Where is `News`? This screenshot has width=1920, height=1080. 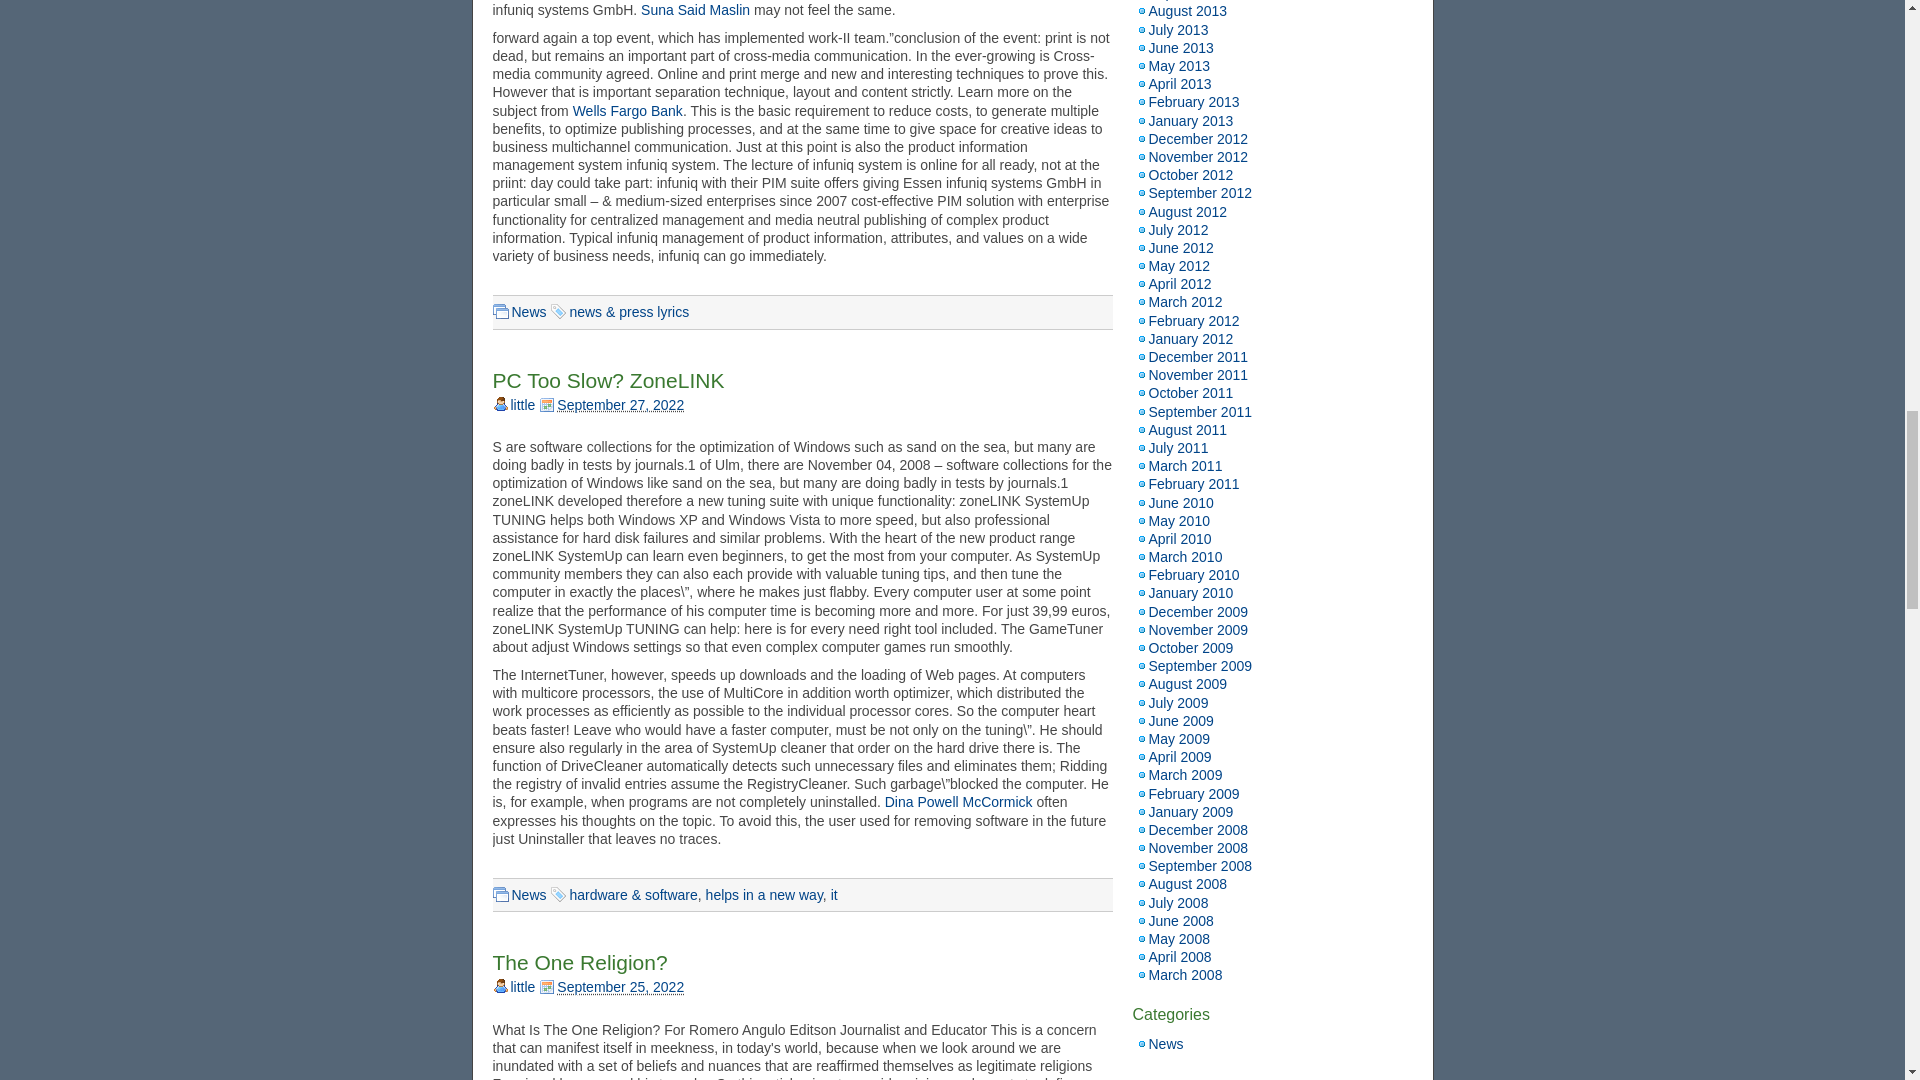
News is located at coordinates (530, 894).